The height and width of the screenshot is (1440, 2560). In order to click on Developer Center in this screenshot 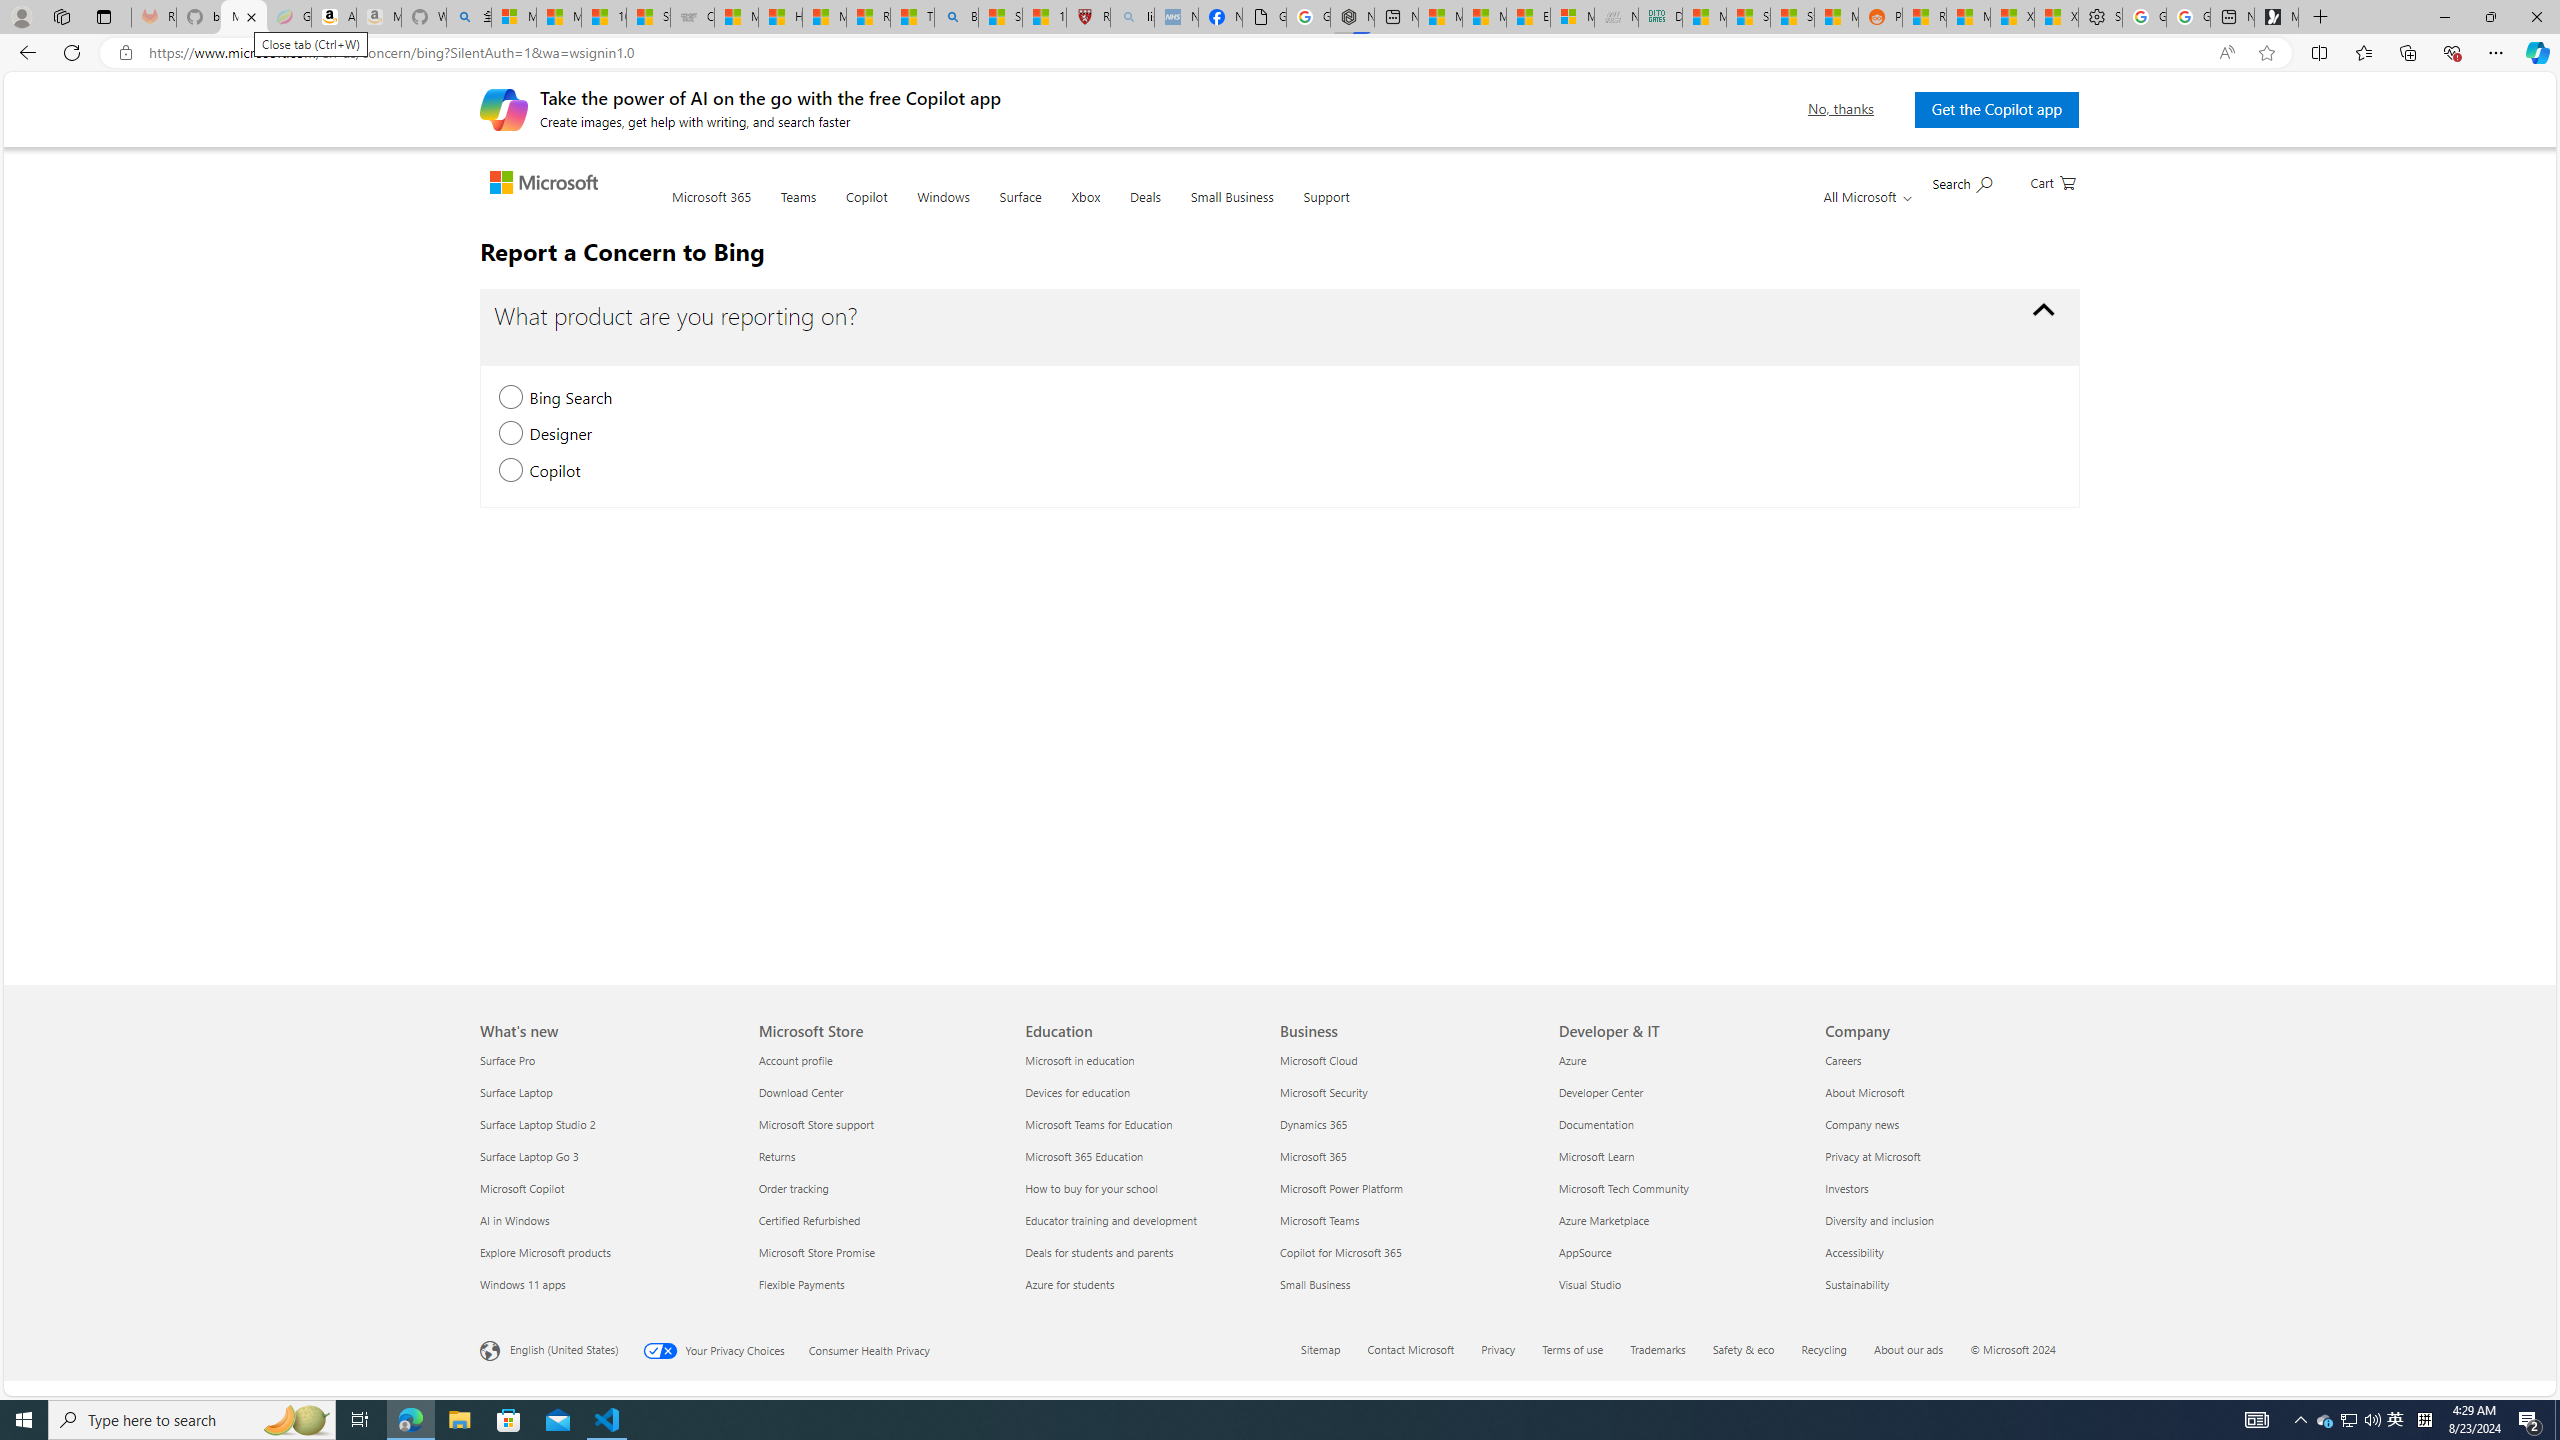, I will do `click(1680, 1092)`.